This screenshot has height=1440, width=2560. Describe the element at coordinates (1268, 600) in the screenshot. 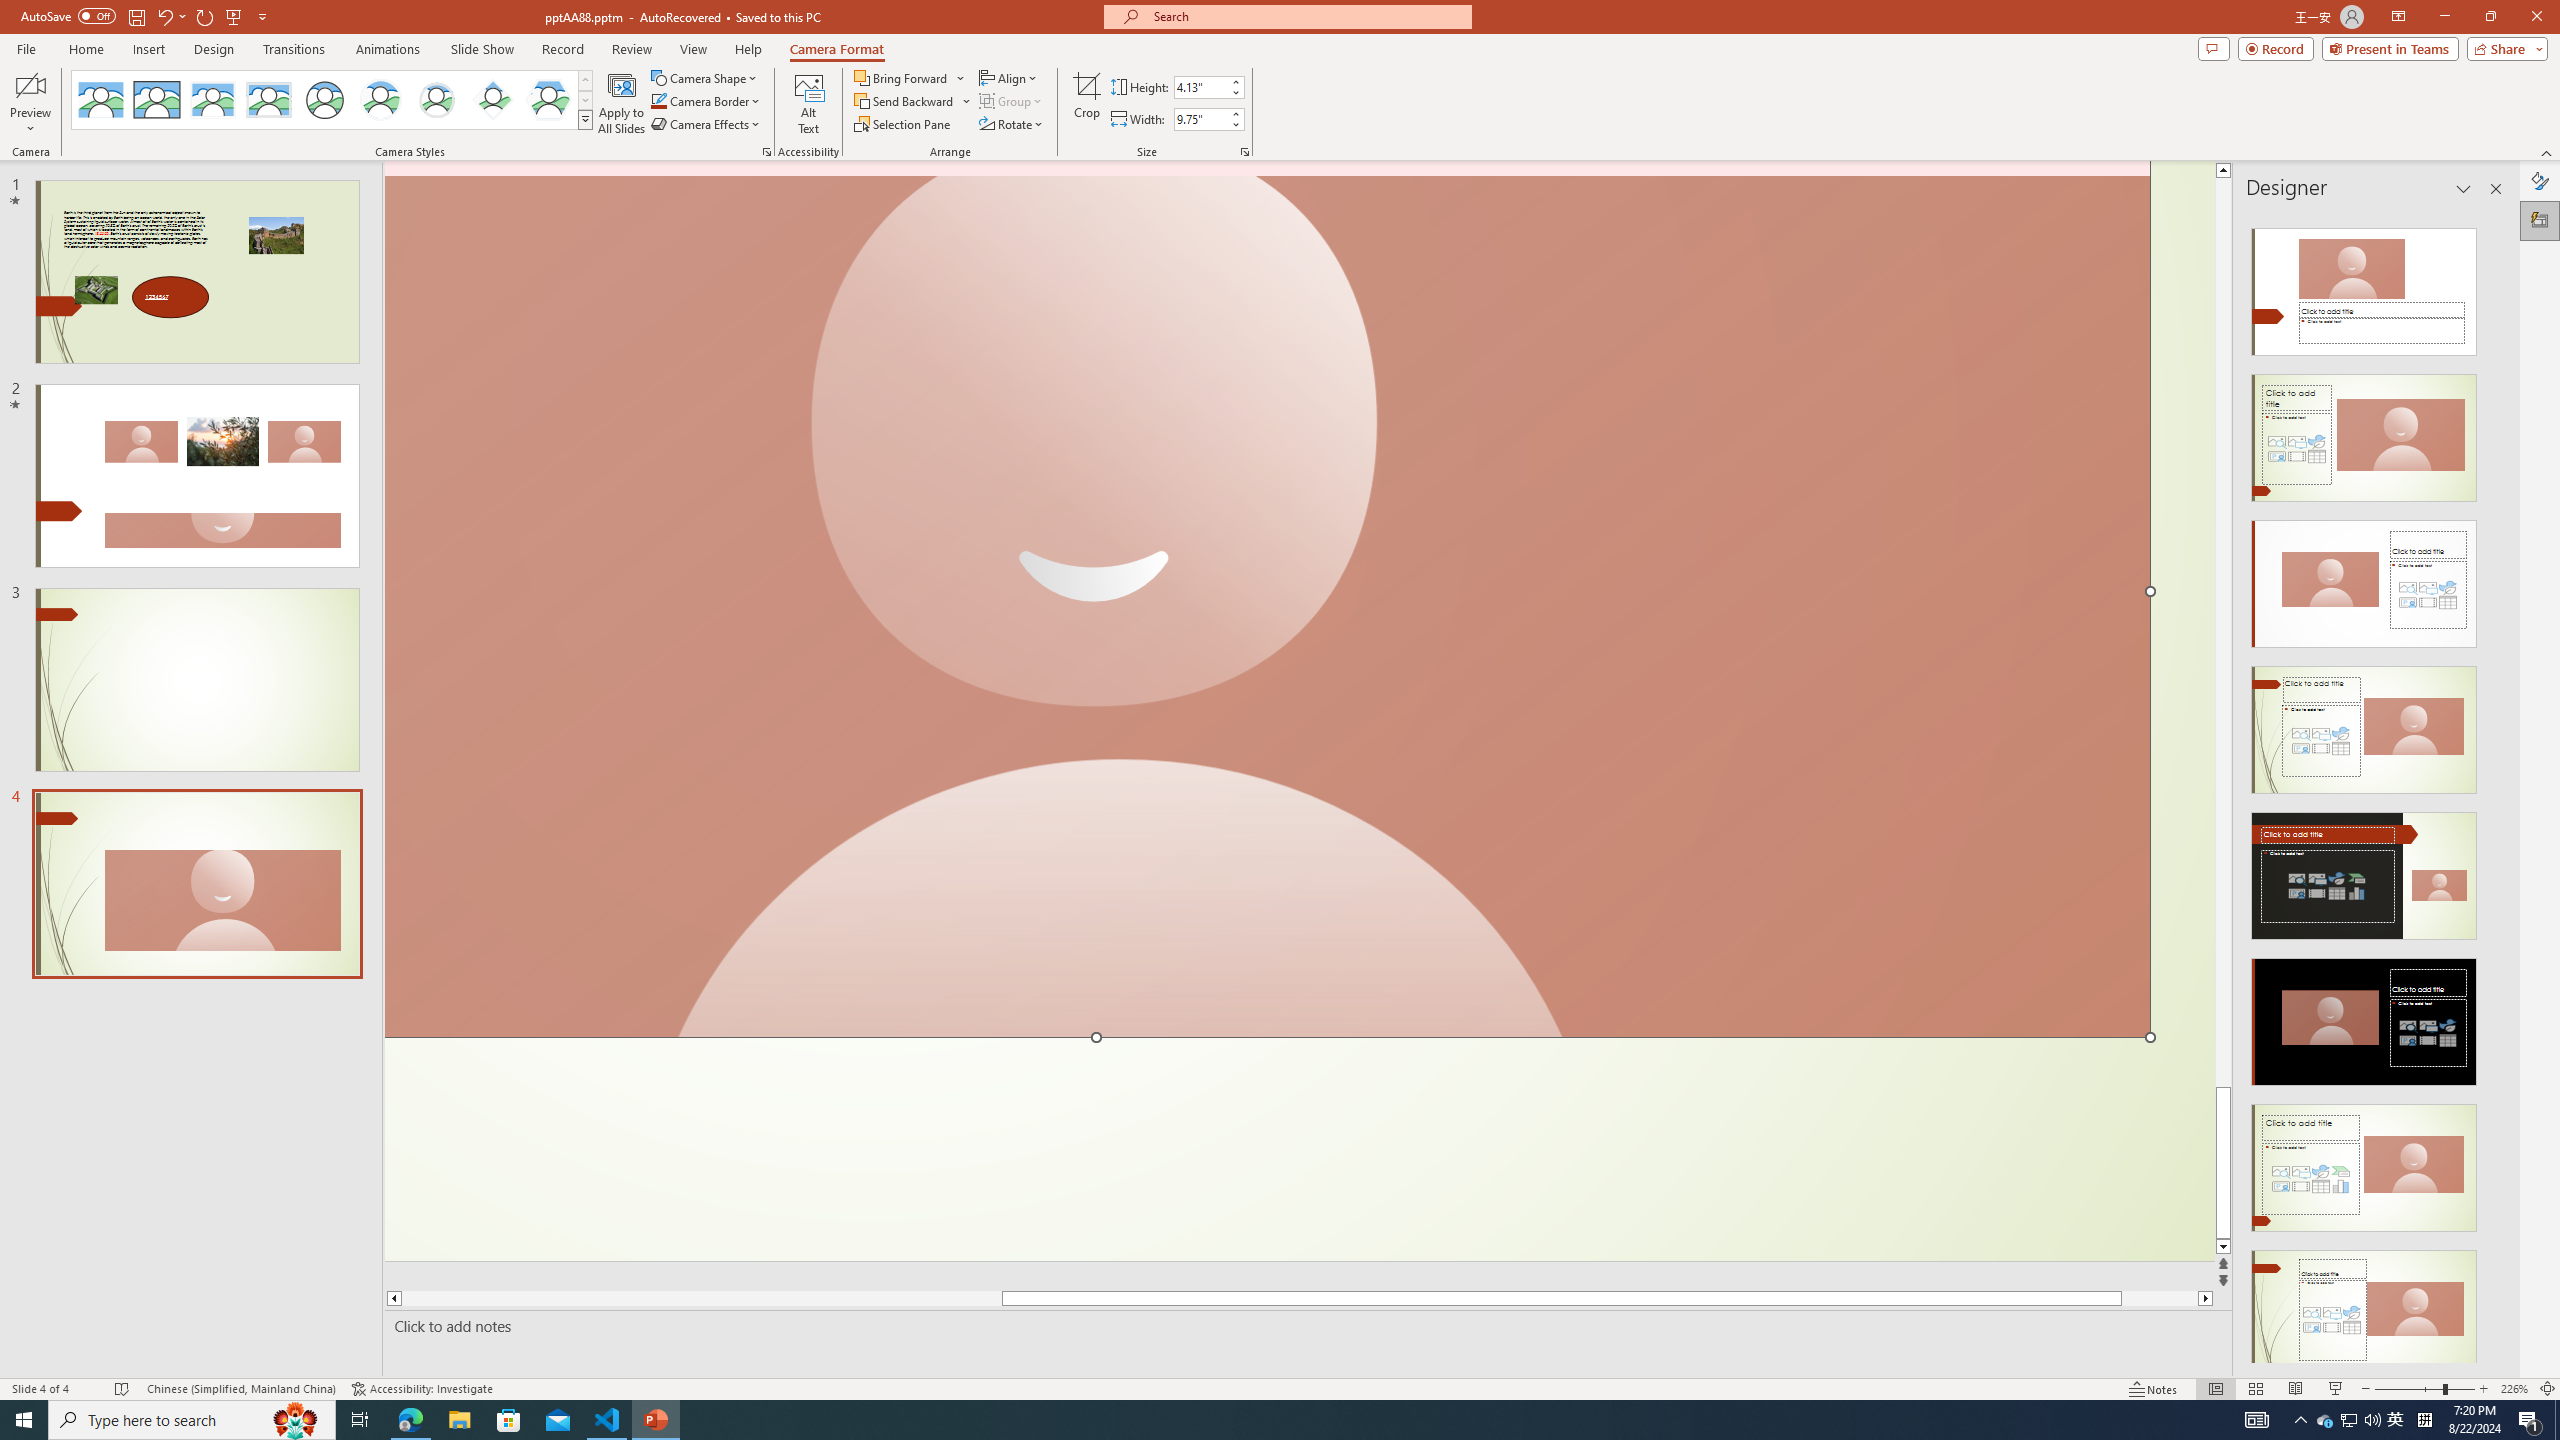

I see `Camera 3, No camera detected.` at that location.